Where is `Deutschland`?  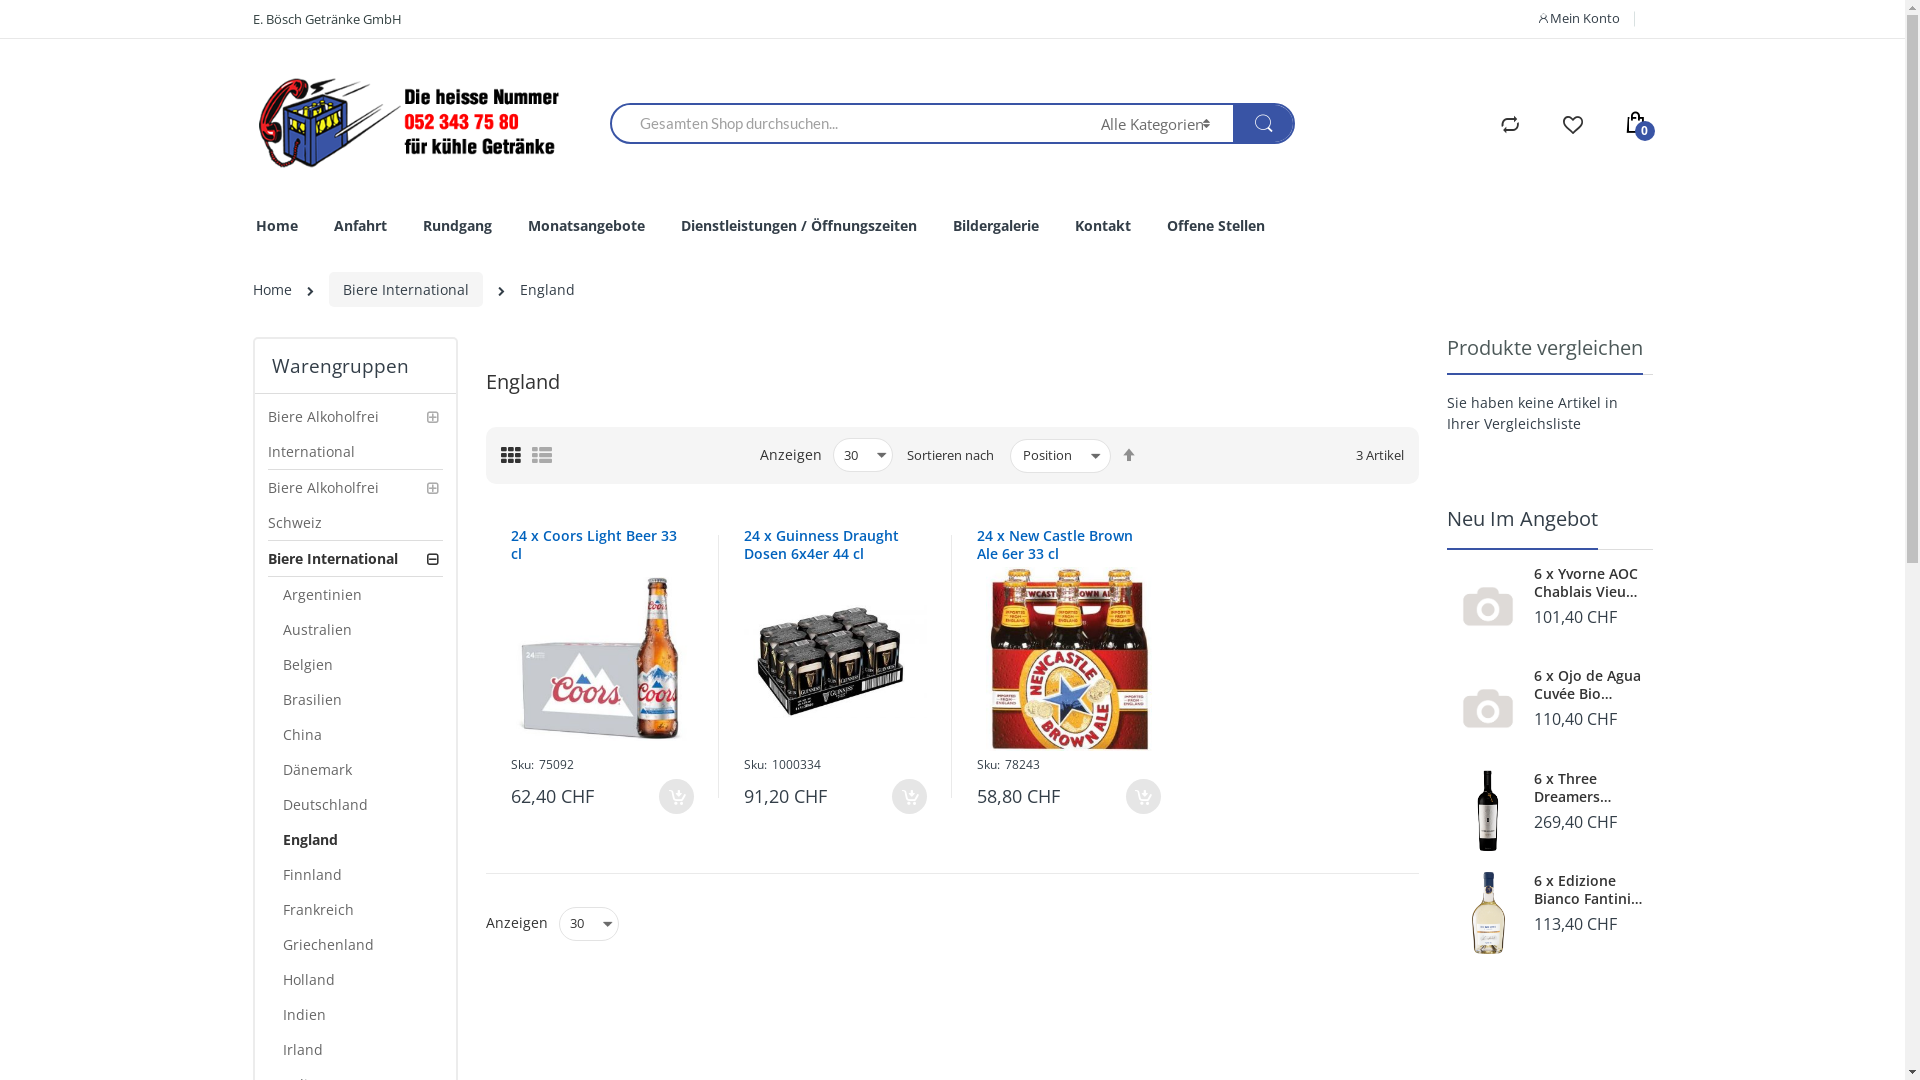 Deutschland is located at coordinates (362, 804).